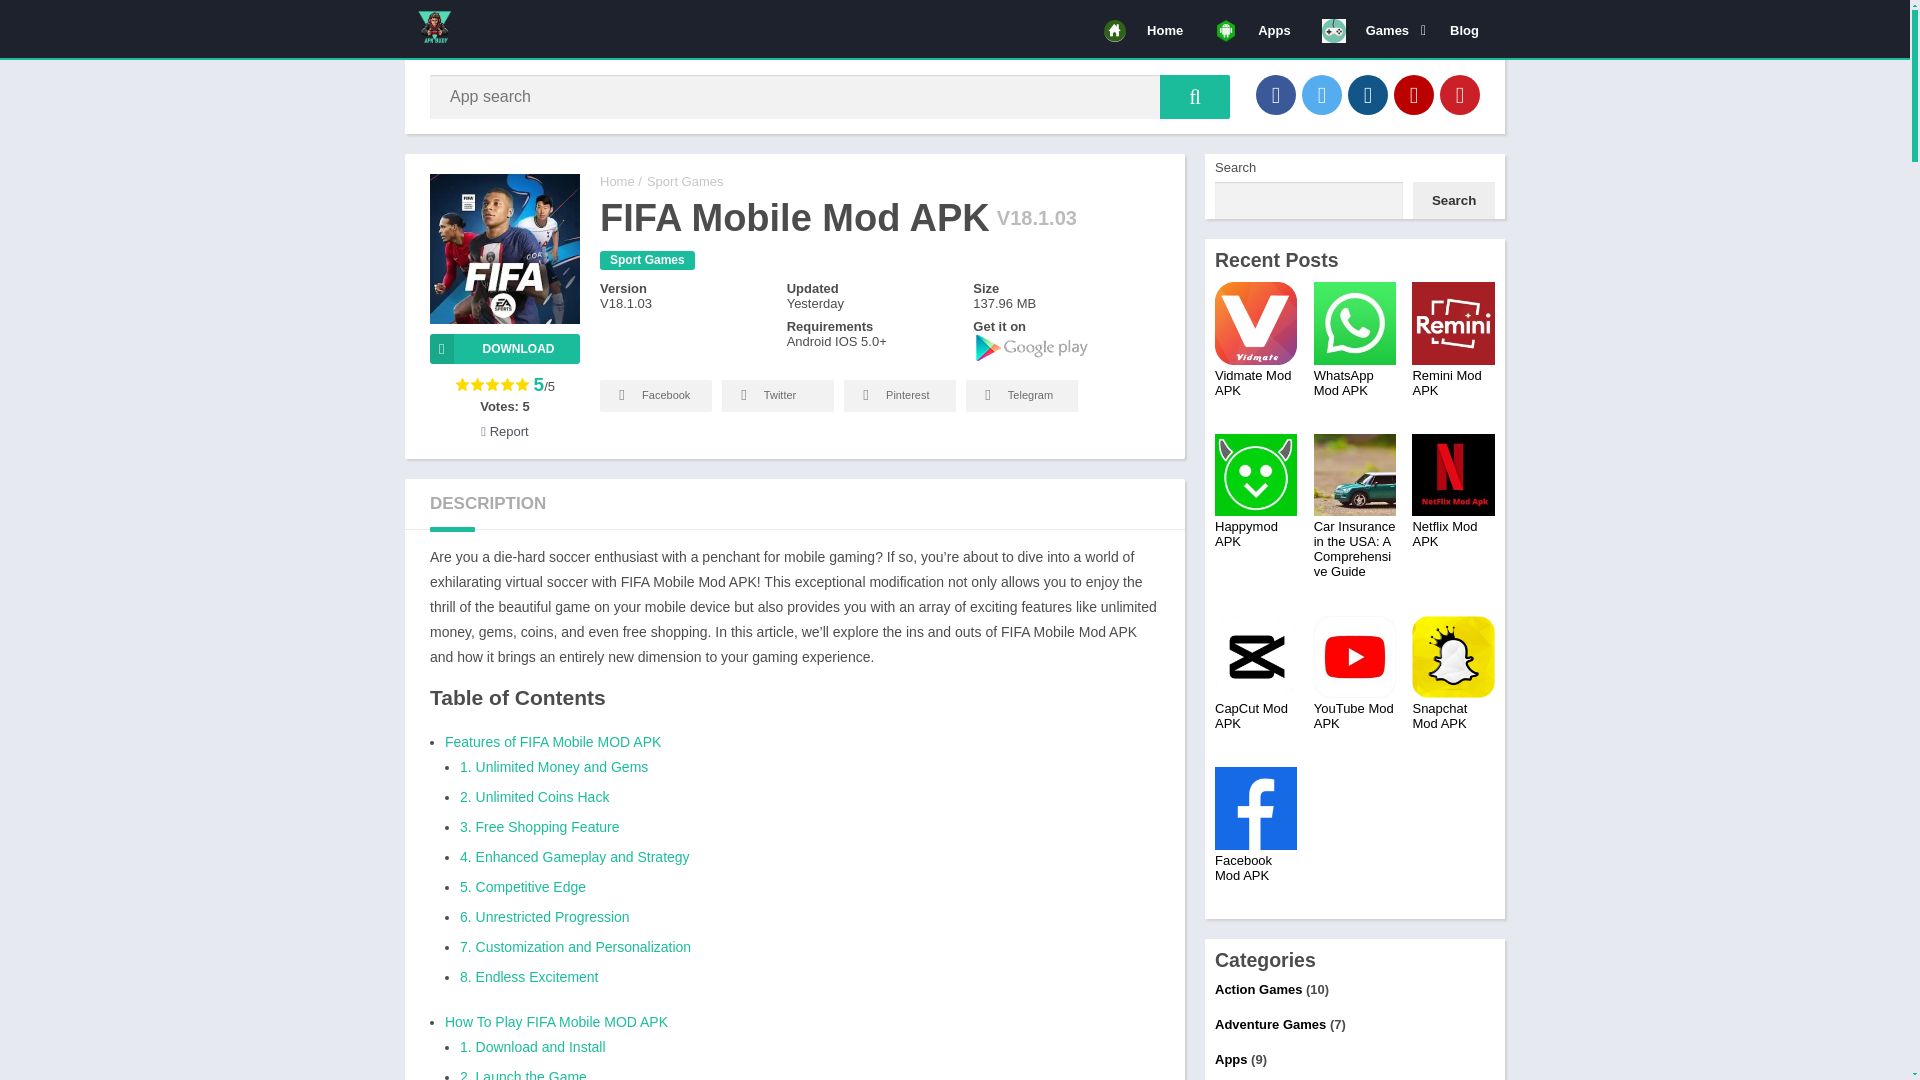  What do you see at coordinates (777, 396) in the screenshot?
I see `Twitter` at bounding box center [777, 396].